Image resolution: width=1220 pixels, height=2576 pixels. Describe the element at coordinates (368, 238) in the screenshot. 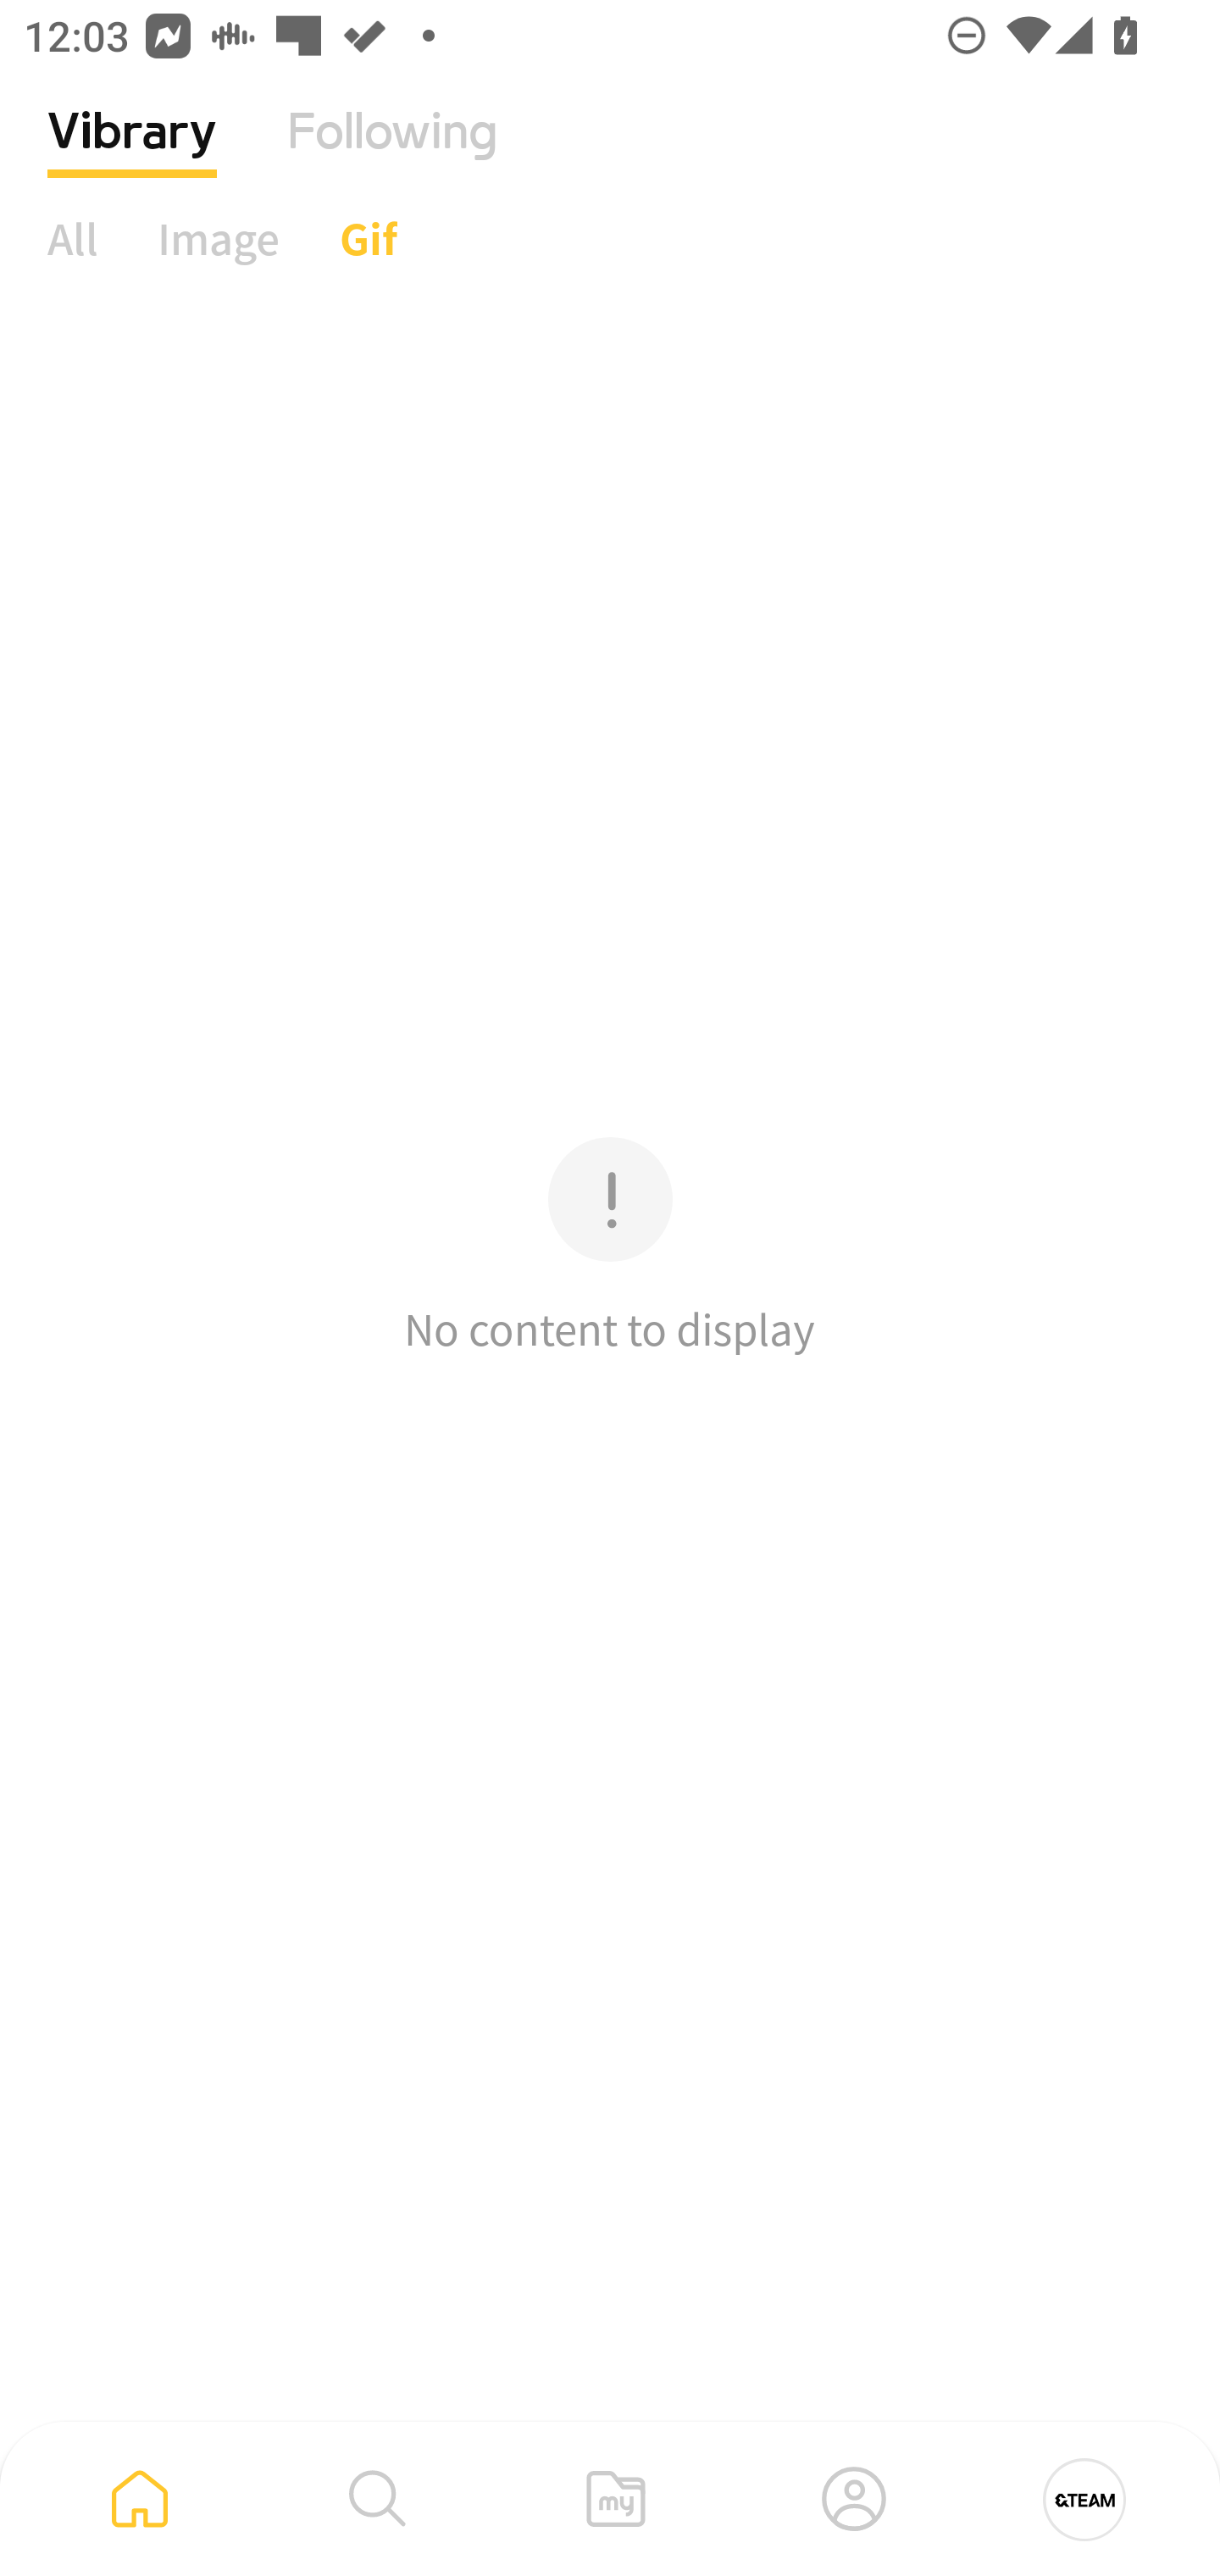

I see `Gif` at that location.